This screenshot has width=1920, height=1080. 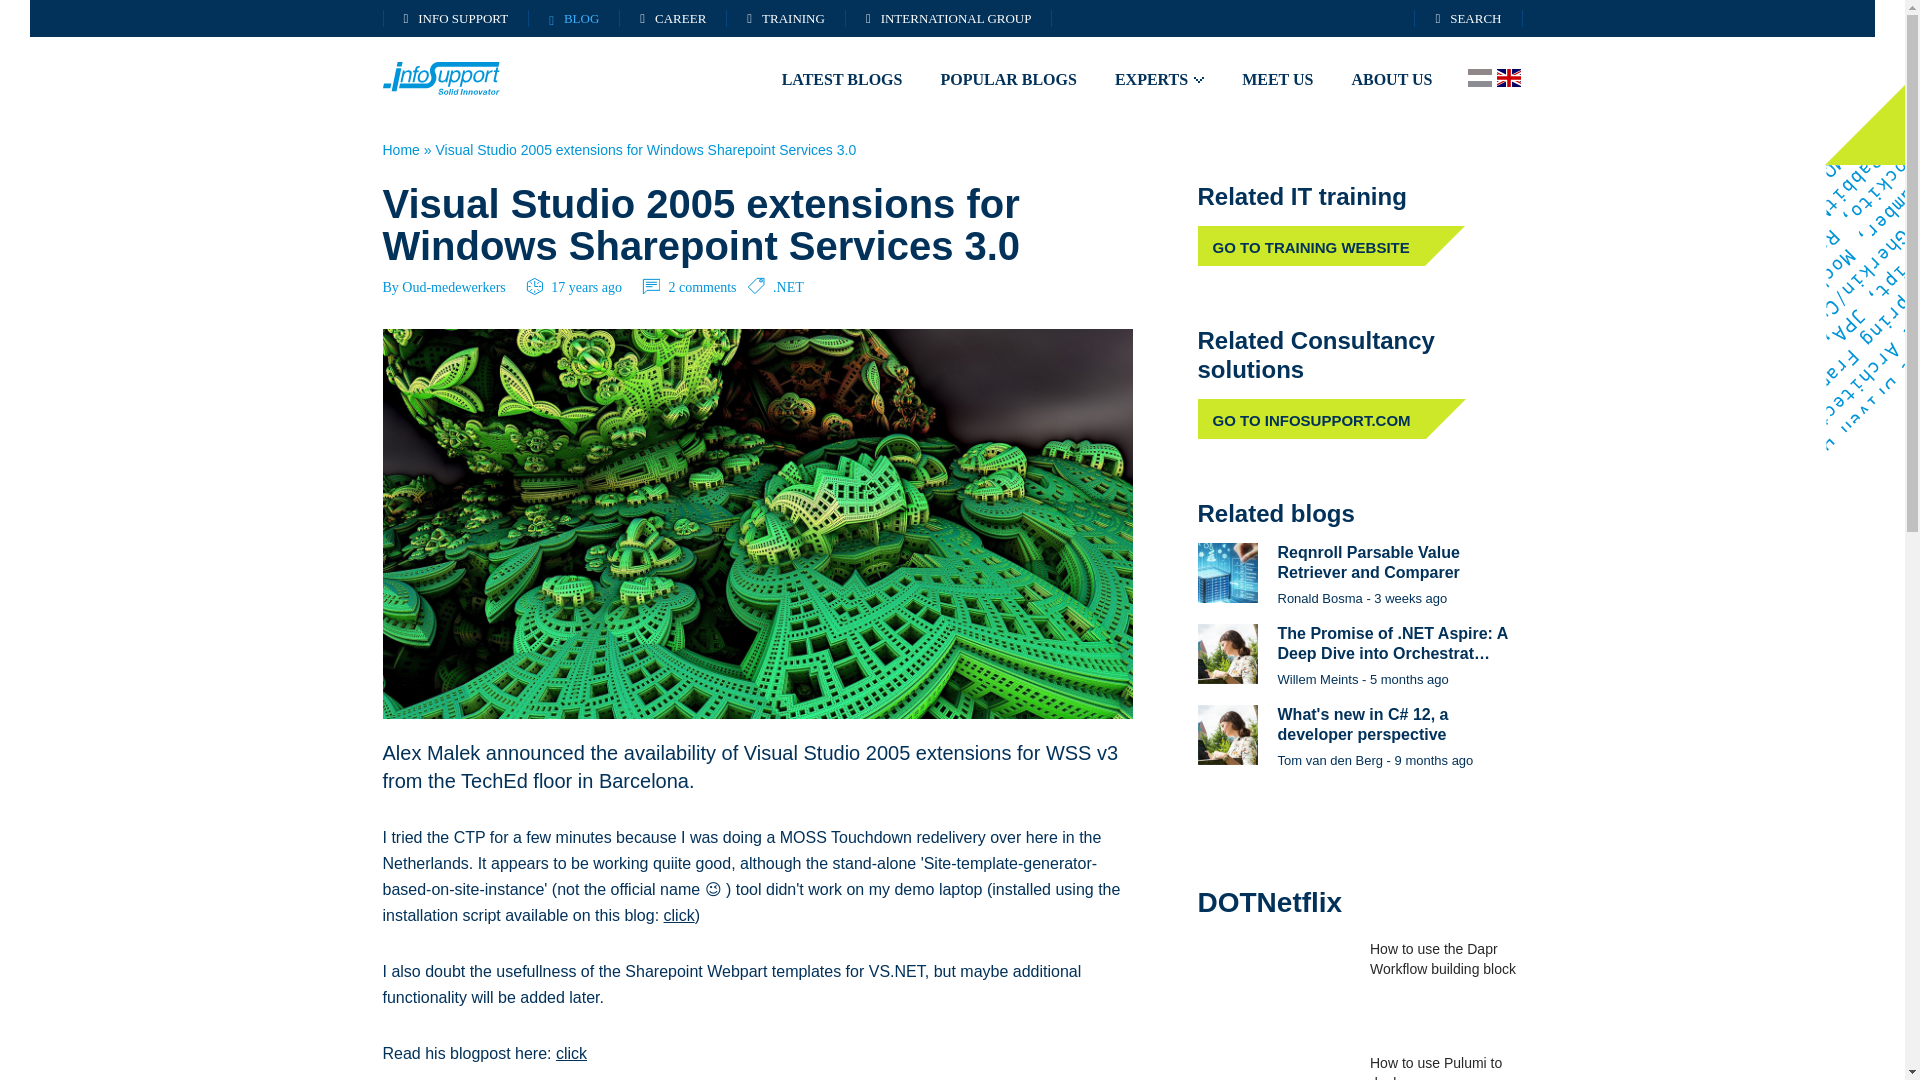 I want to click on TRAINING, so click(x=786, y=18).